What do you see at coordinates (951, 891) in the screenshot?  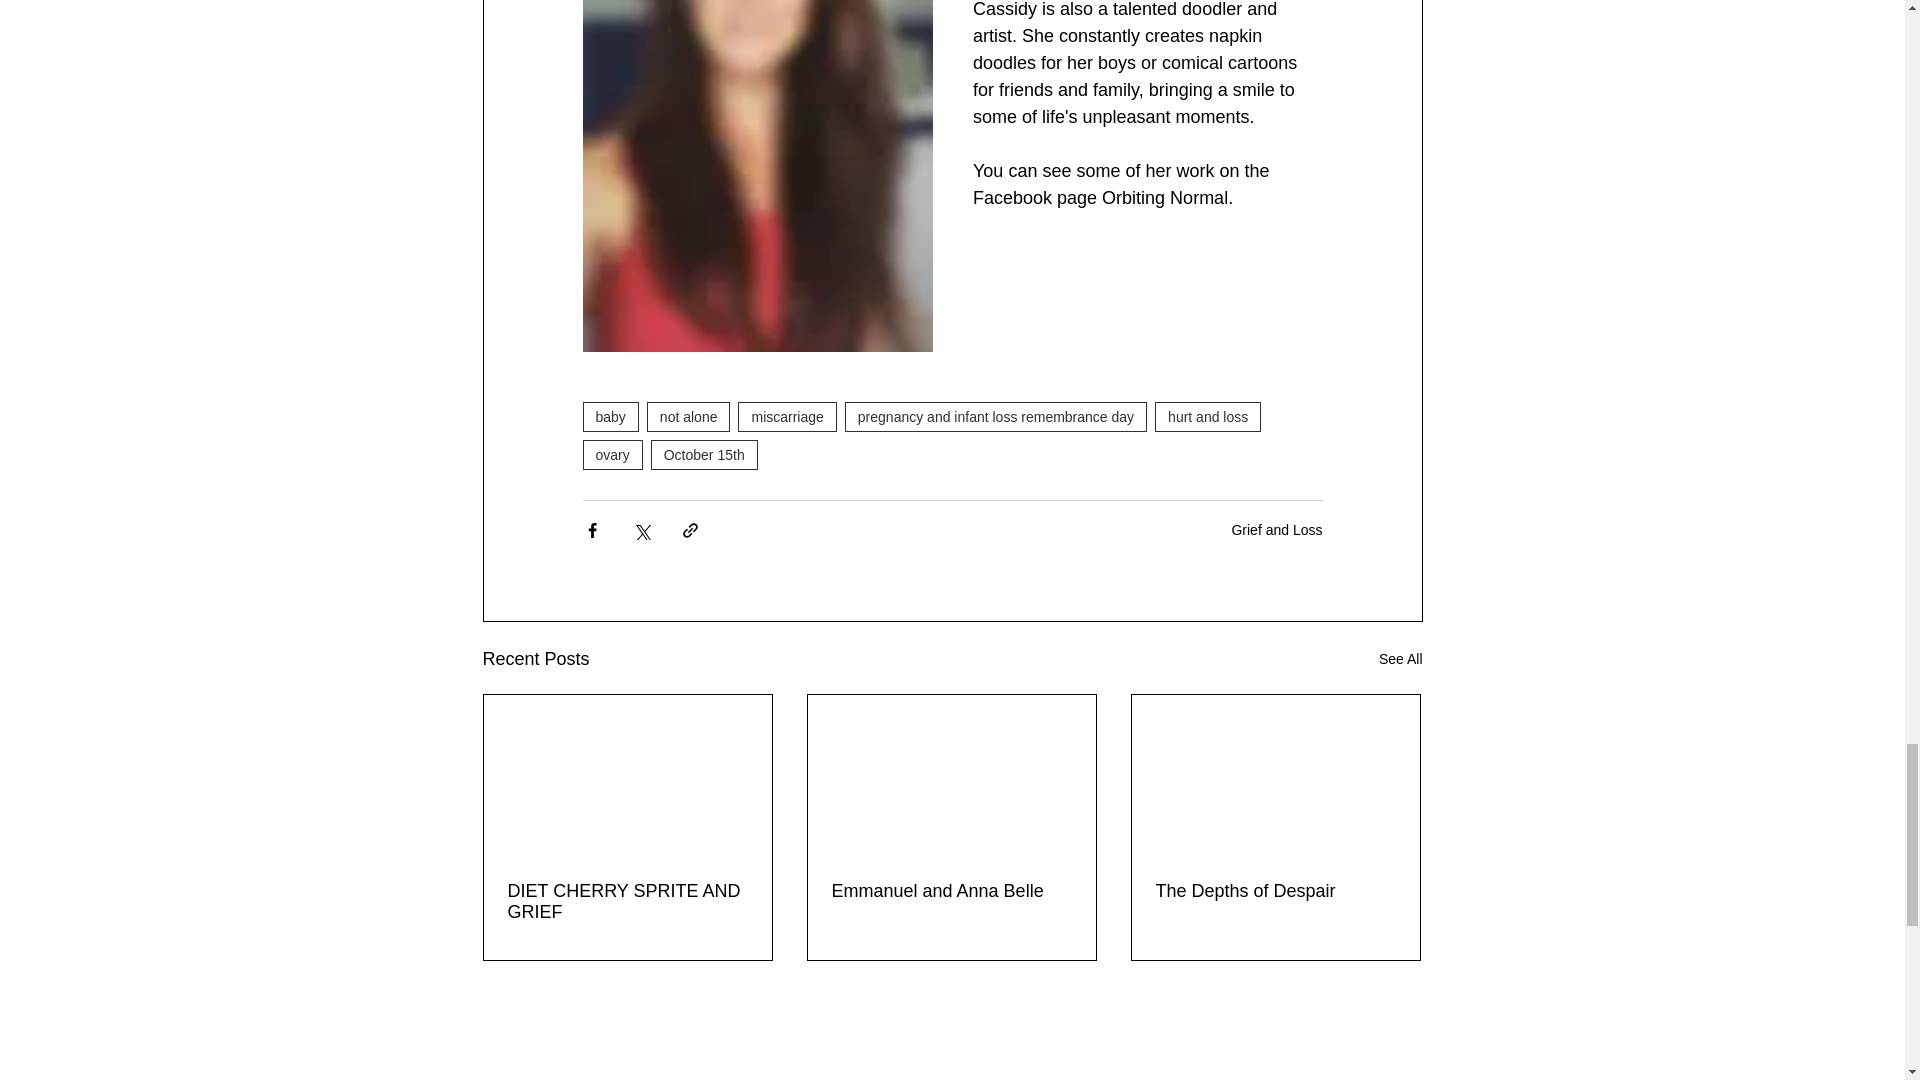 I see `Emmanuel and Anna Belle` at bounding box center [951, 891].